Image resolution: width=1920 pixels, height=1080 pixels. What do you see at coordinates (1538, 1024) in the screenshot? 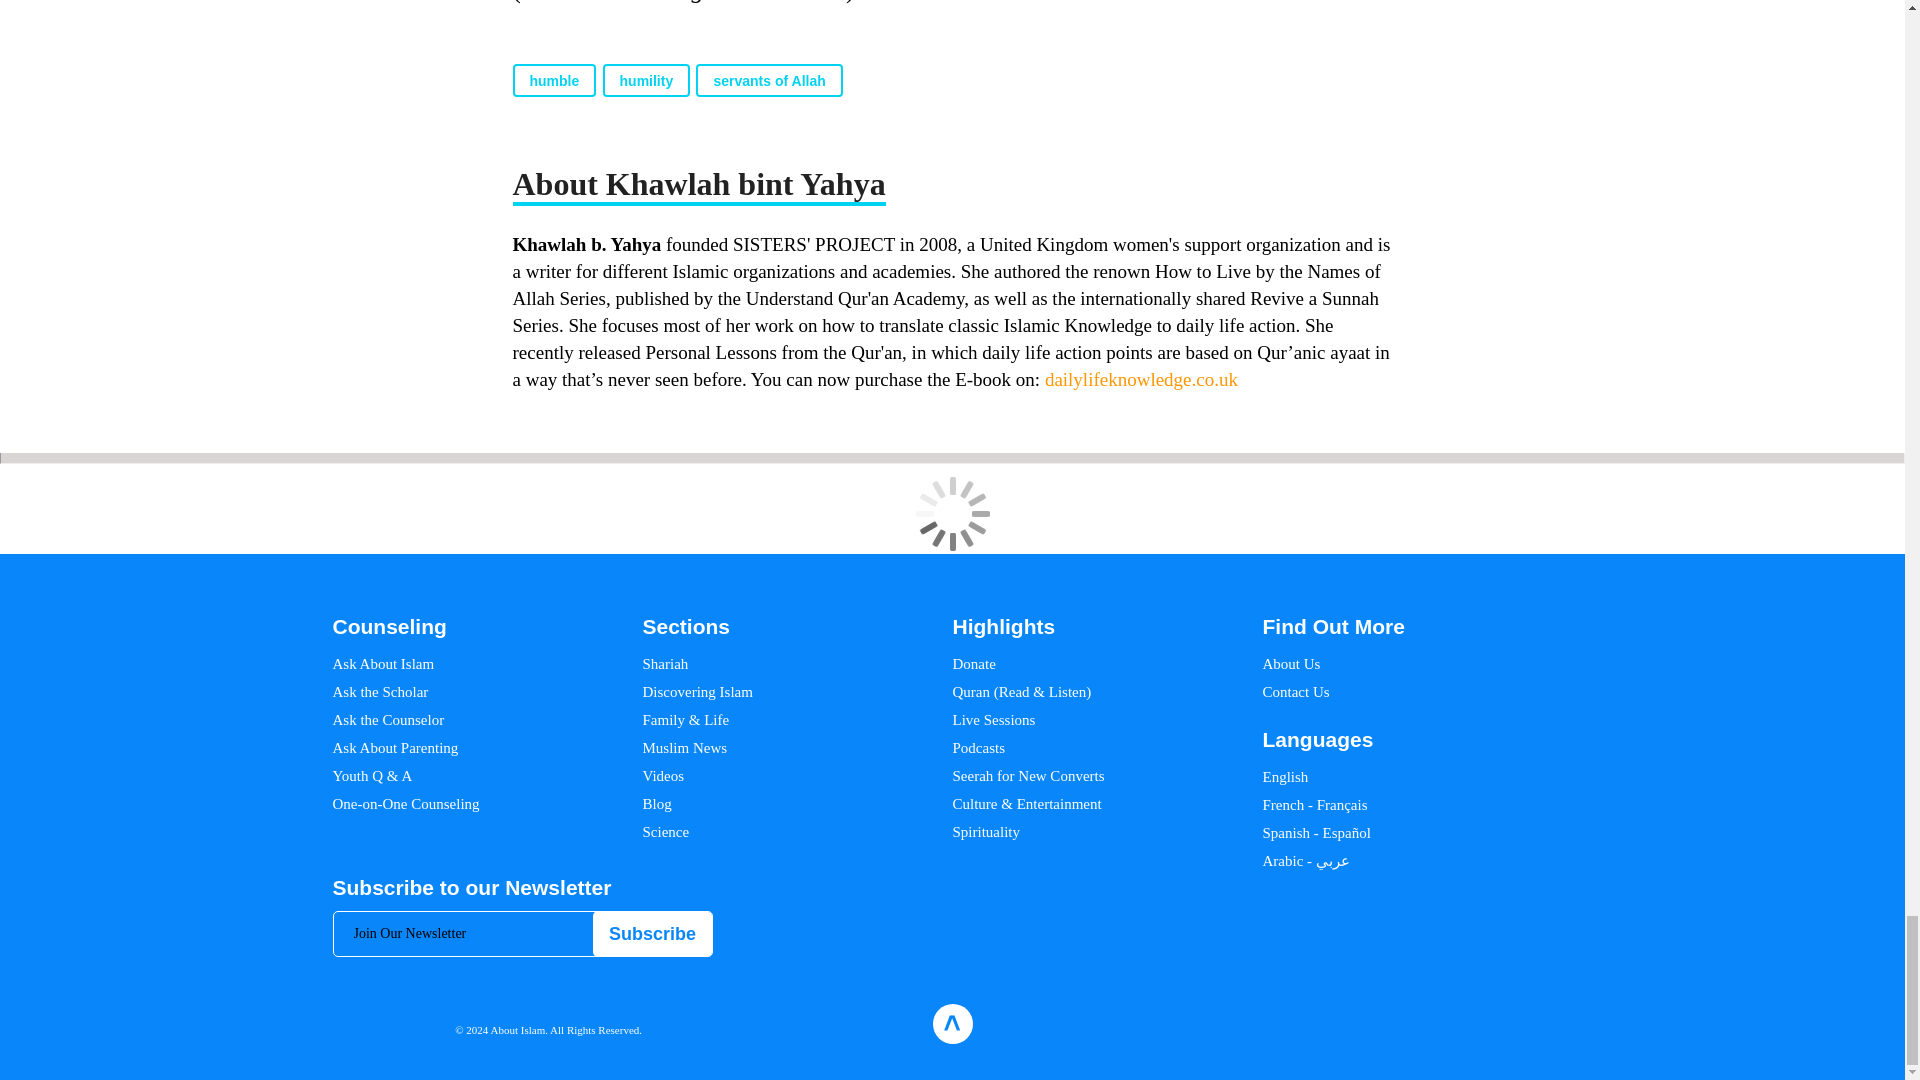
I see `youtube` at bounding box center [1538, 1024].